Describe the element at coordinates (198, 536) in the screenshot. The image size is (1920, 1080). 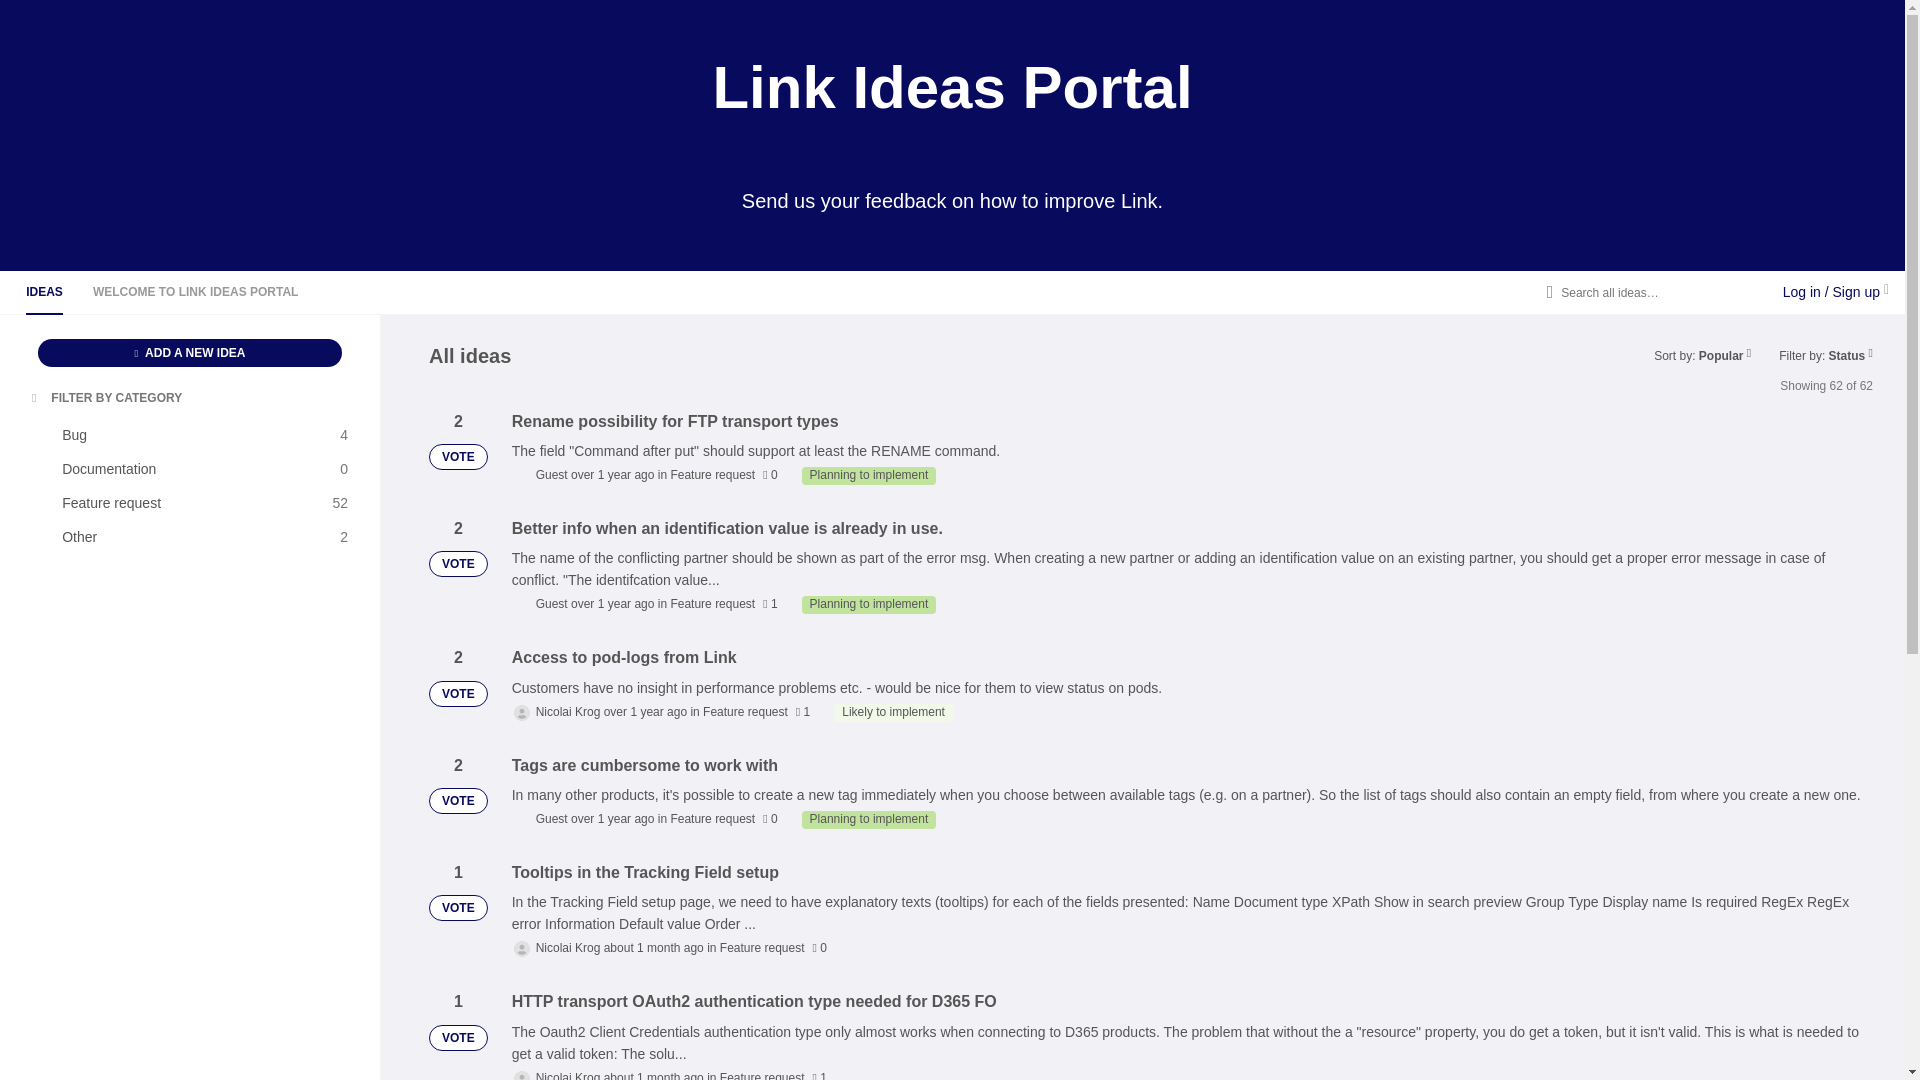
I see `IDEAS` at that location.